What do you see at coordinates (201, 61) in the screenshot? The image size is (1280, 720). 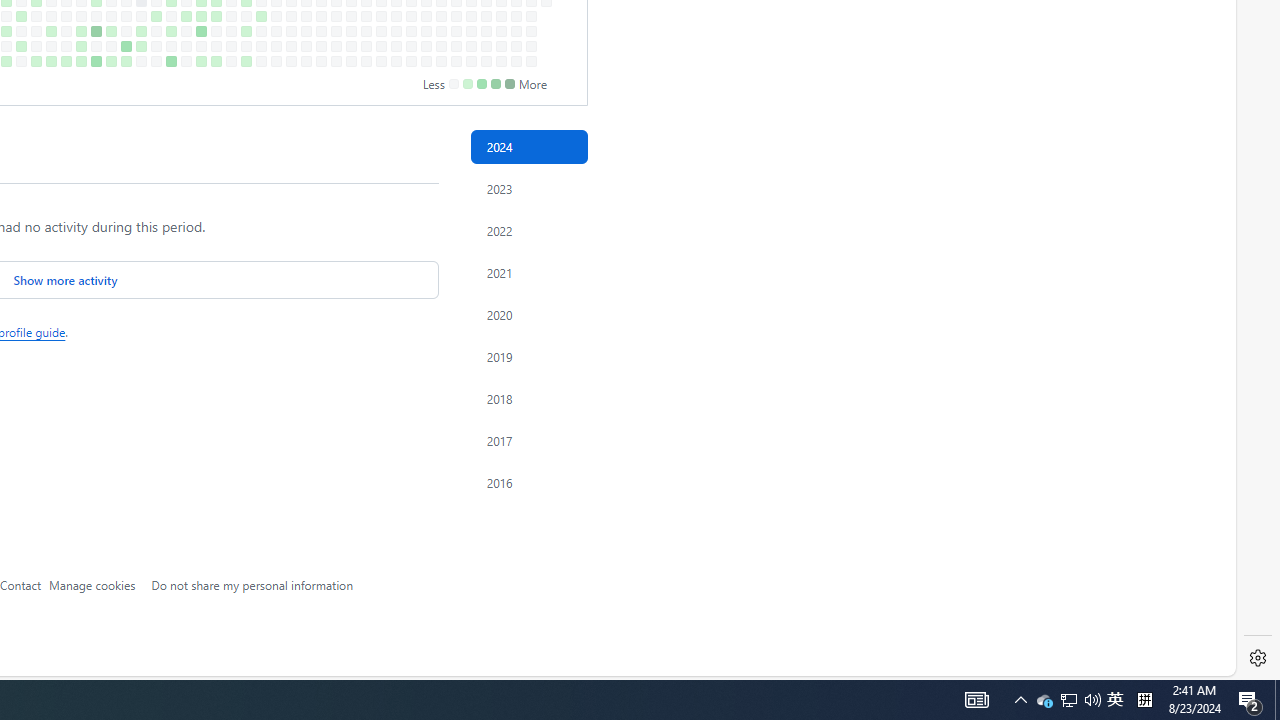 I see `1 contribution on July 27th.` at bounding box center [201, 61].